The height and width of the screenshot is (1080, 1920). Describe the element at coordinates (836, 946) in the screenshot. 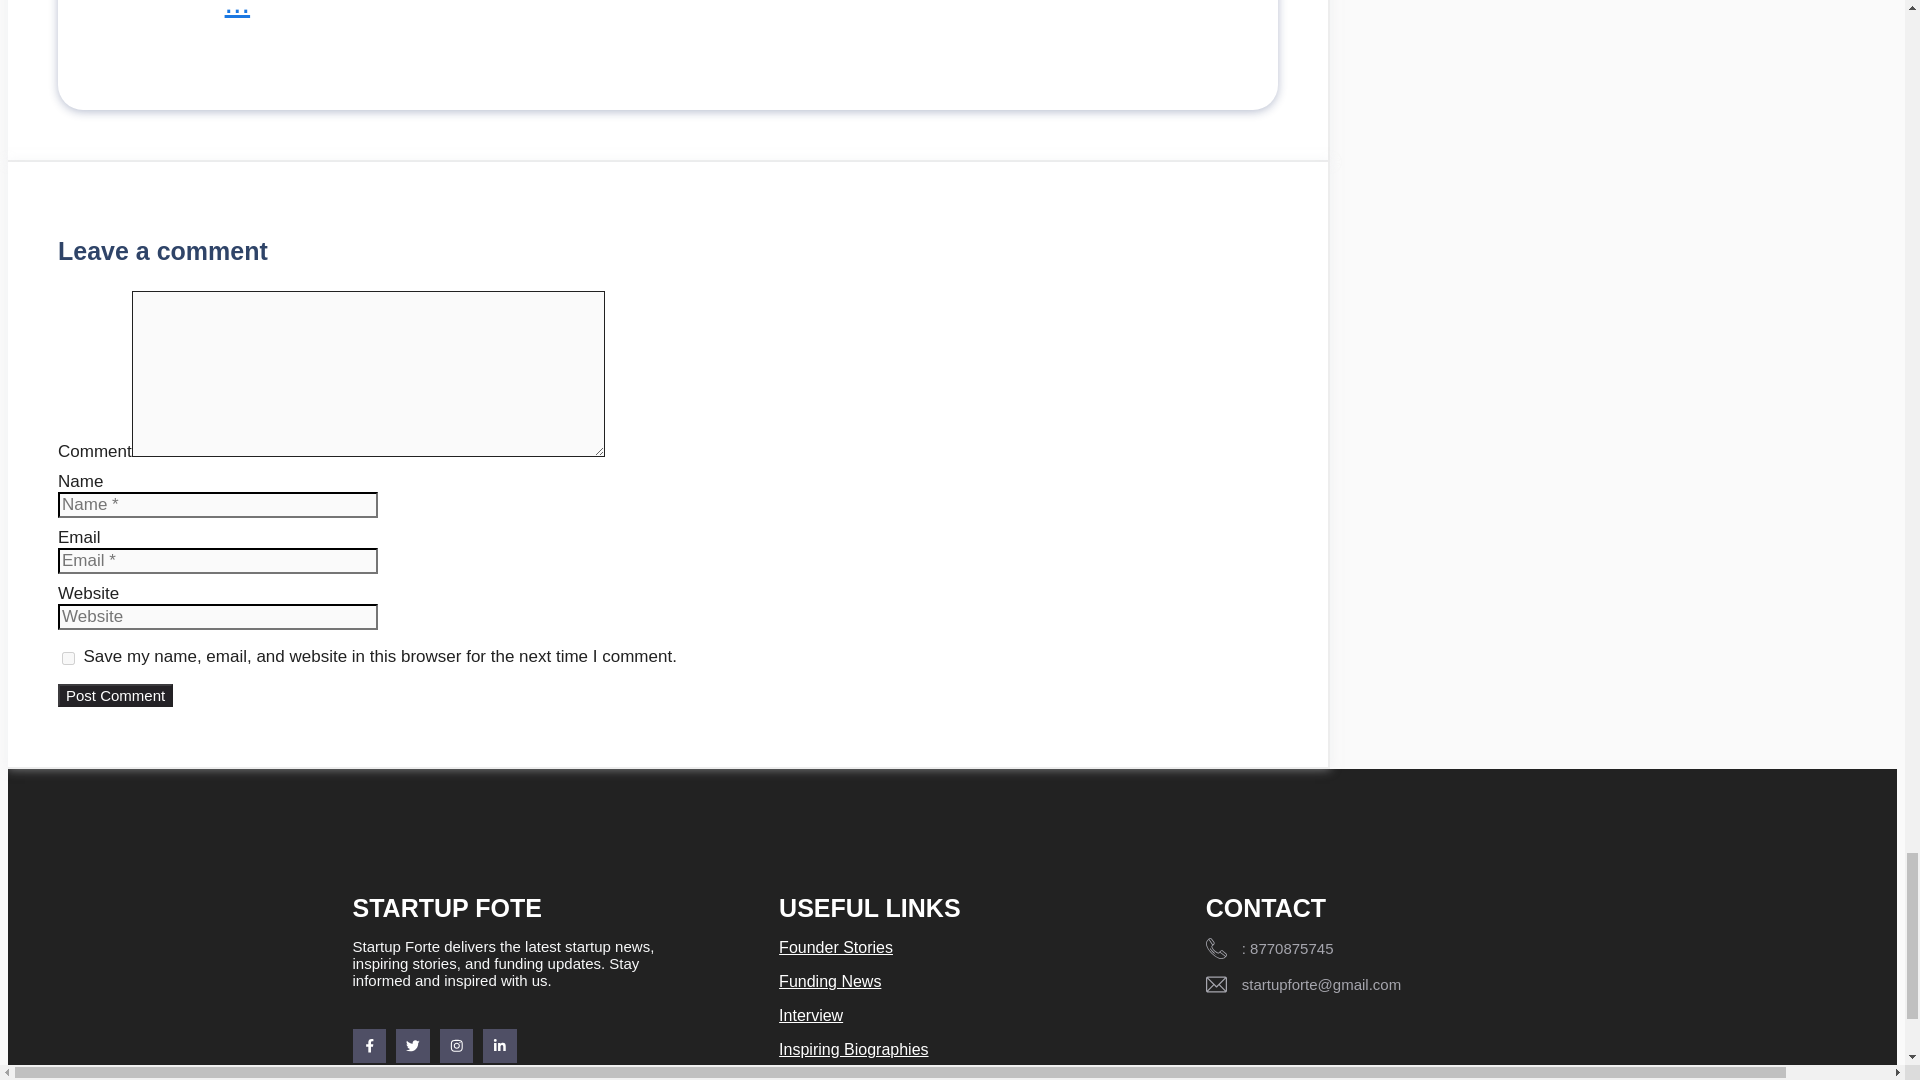

I see `Founder Stories` at that location.